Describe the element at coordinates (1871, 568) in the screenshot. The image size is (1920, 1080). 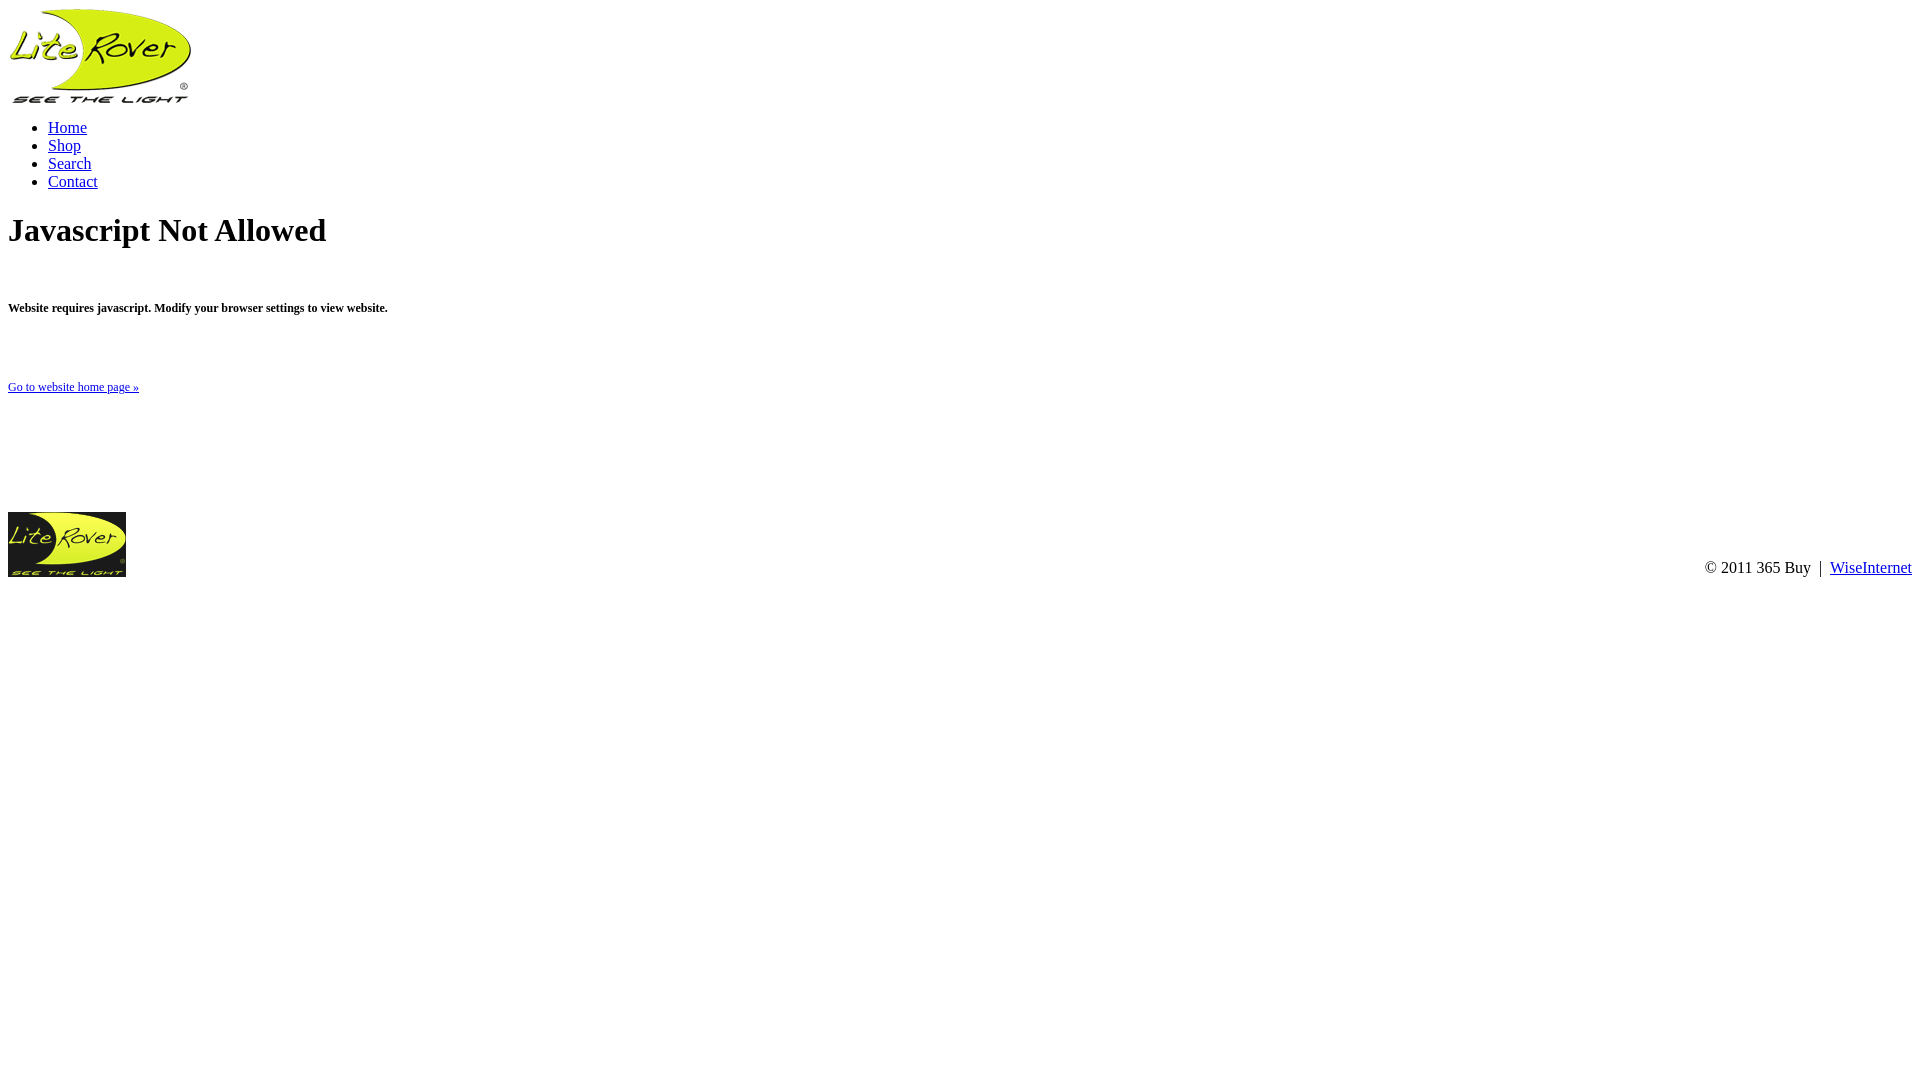
I see `WiseInternet` at that location.